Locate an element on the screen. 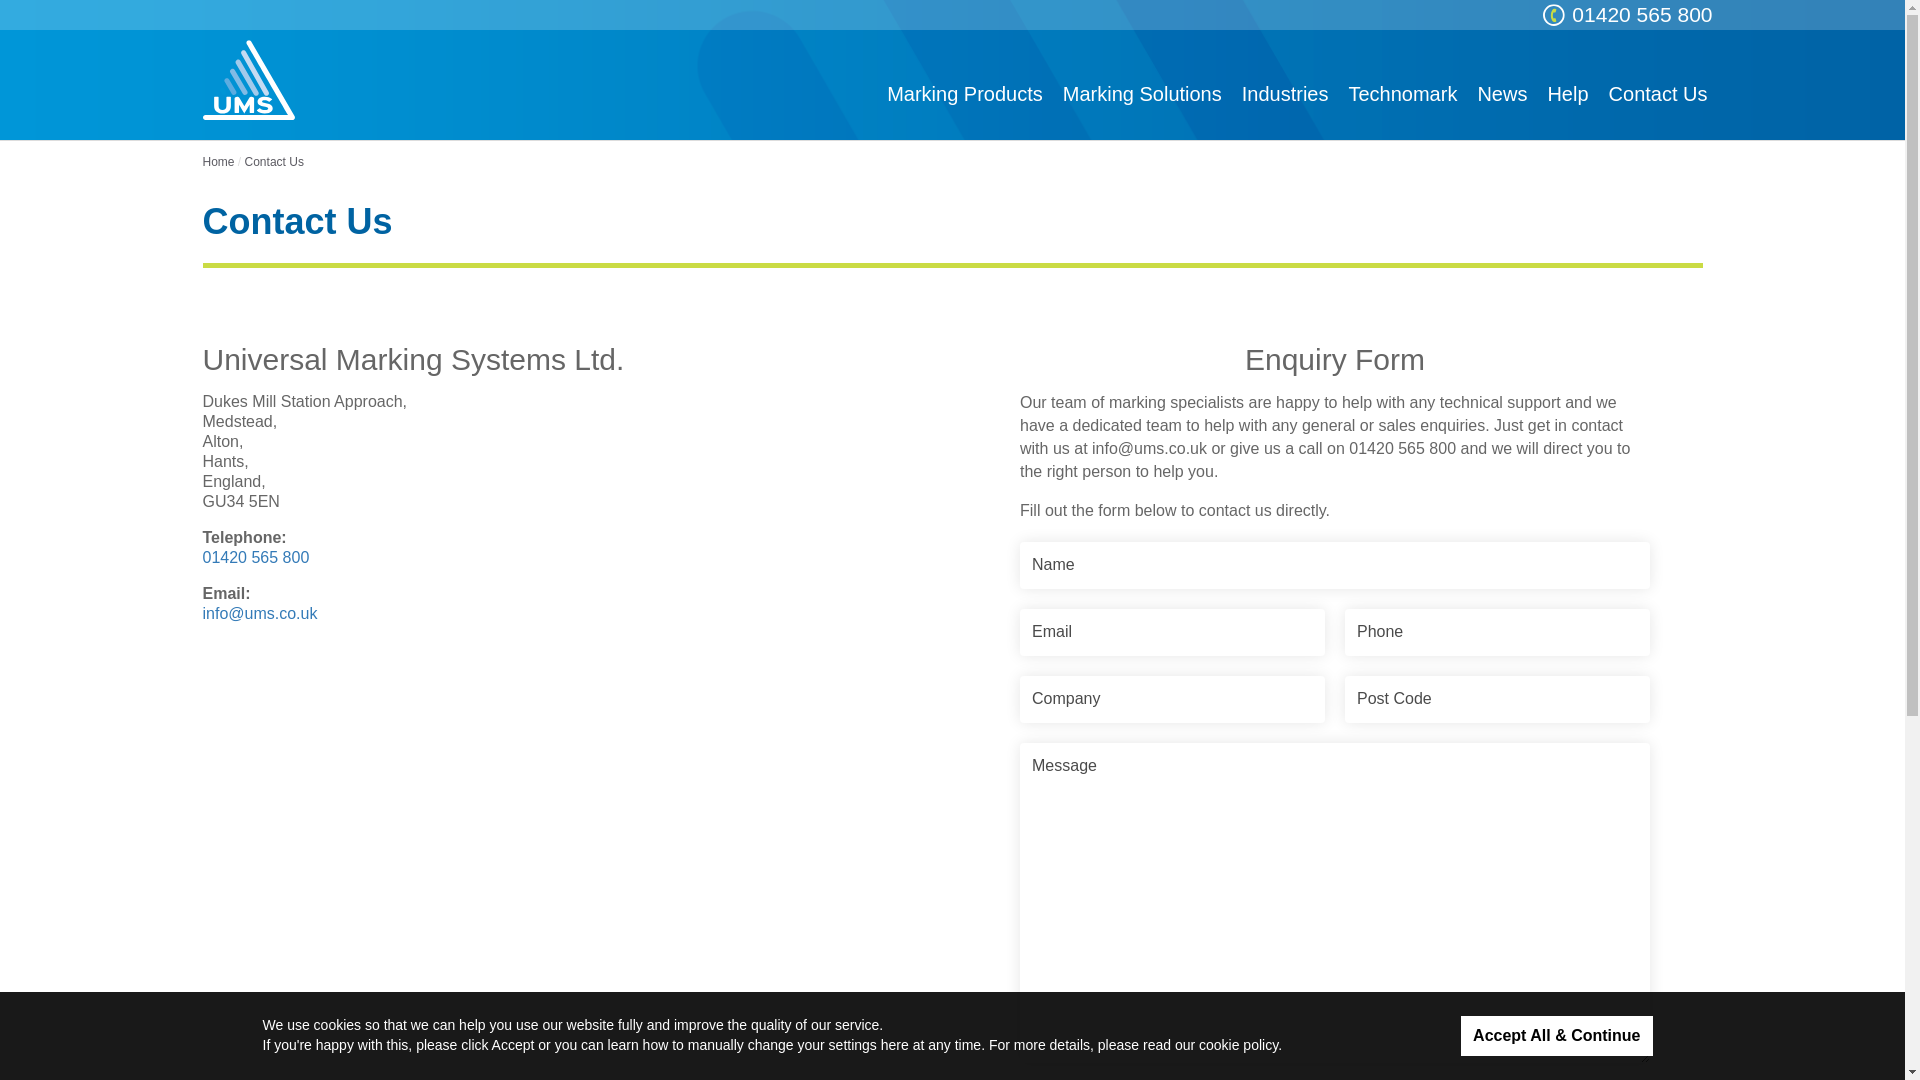  Marking Solutions is located at coordinates (1142, 94).